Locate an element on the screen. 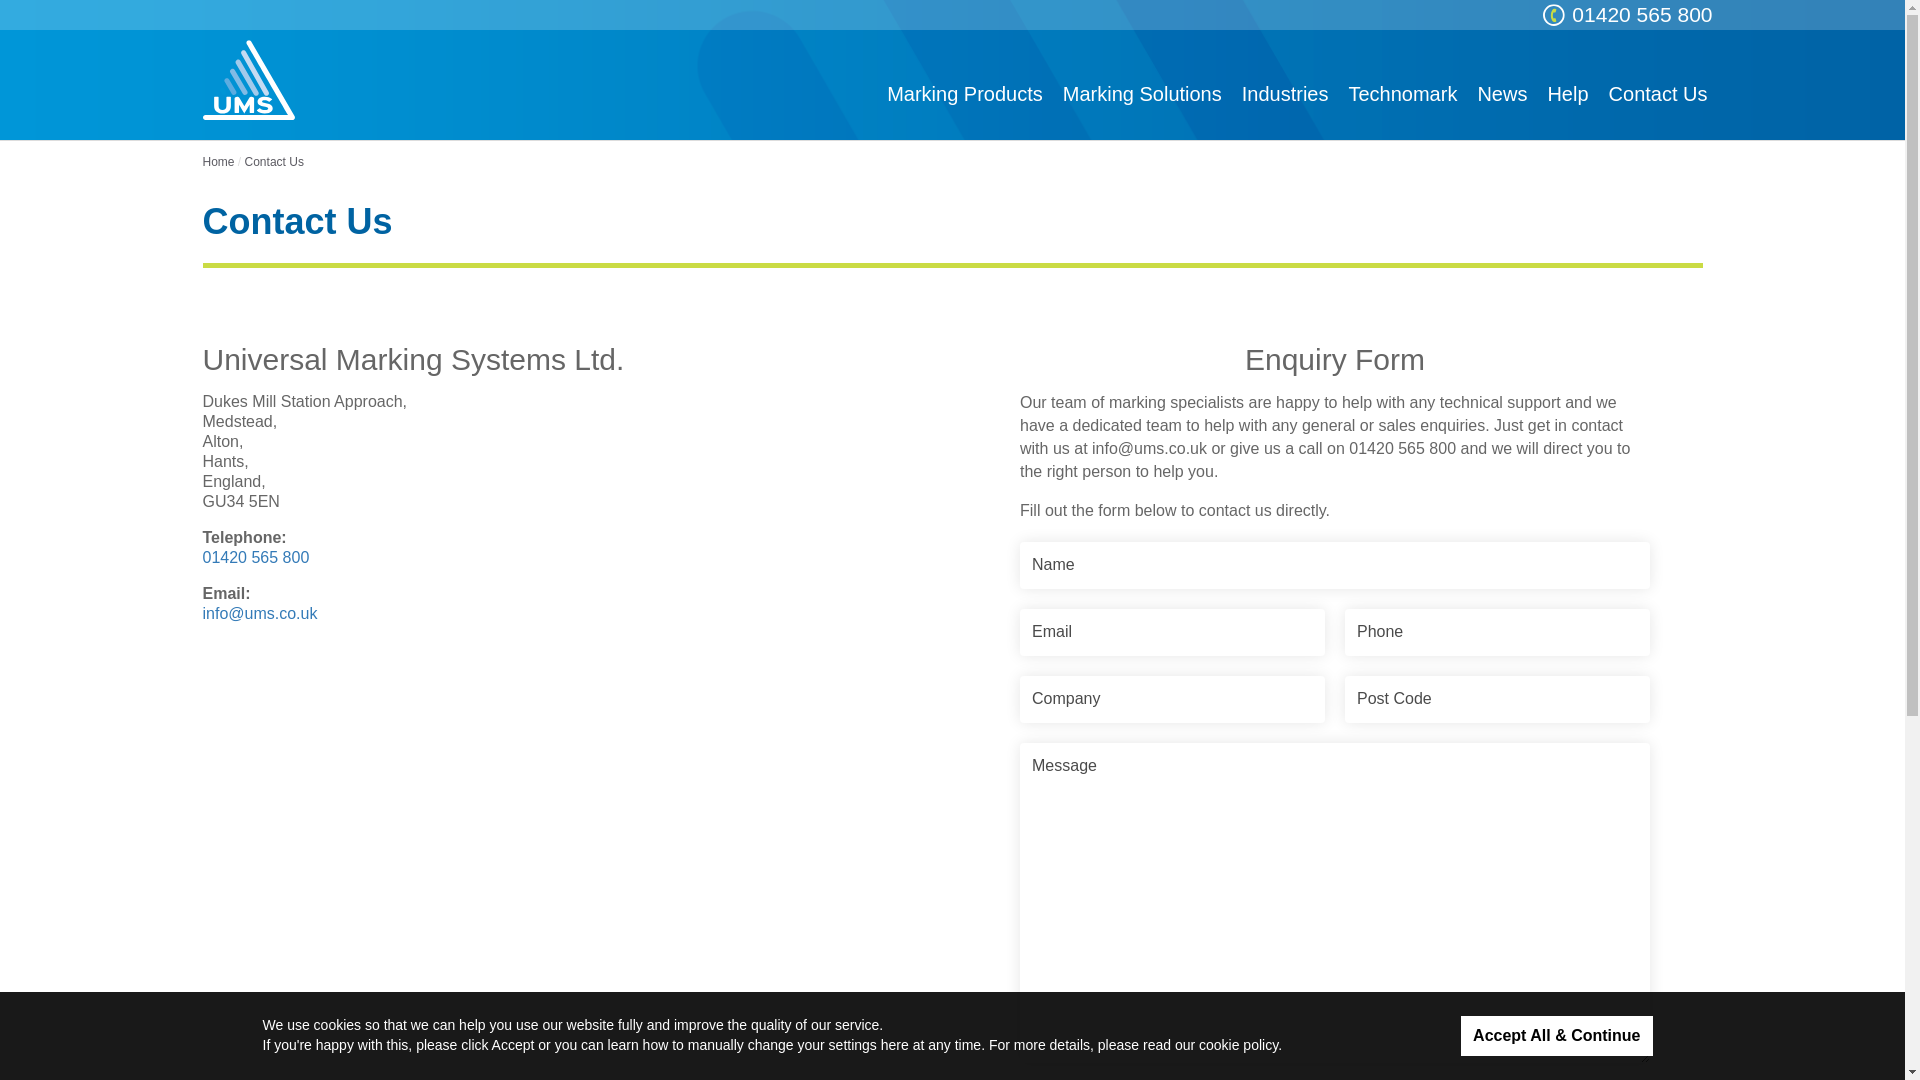  Marking Solutions is located at coordinates (1142, 94).